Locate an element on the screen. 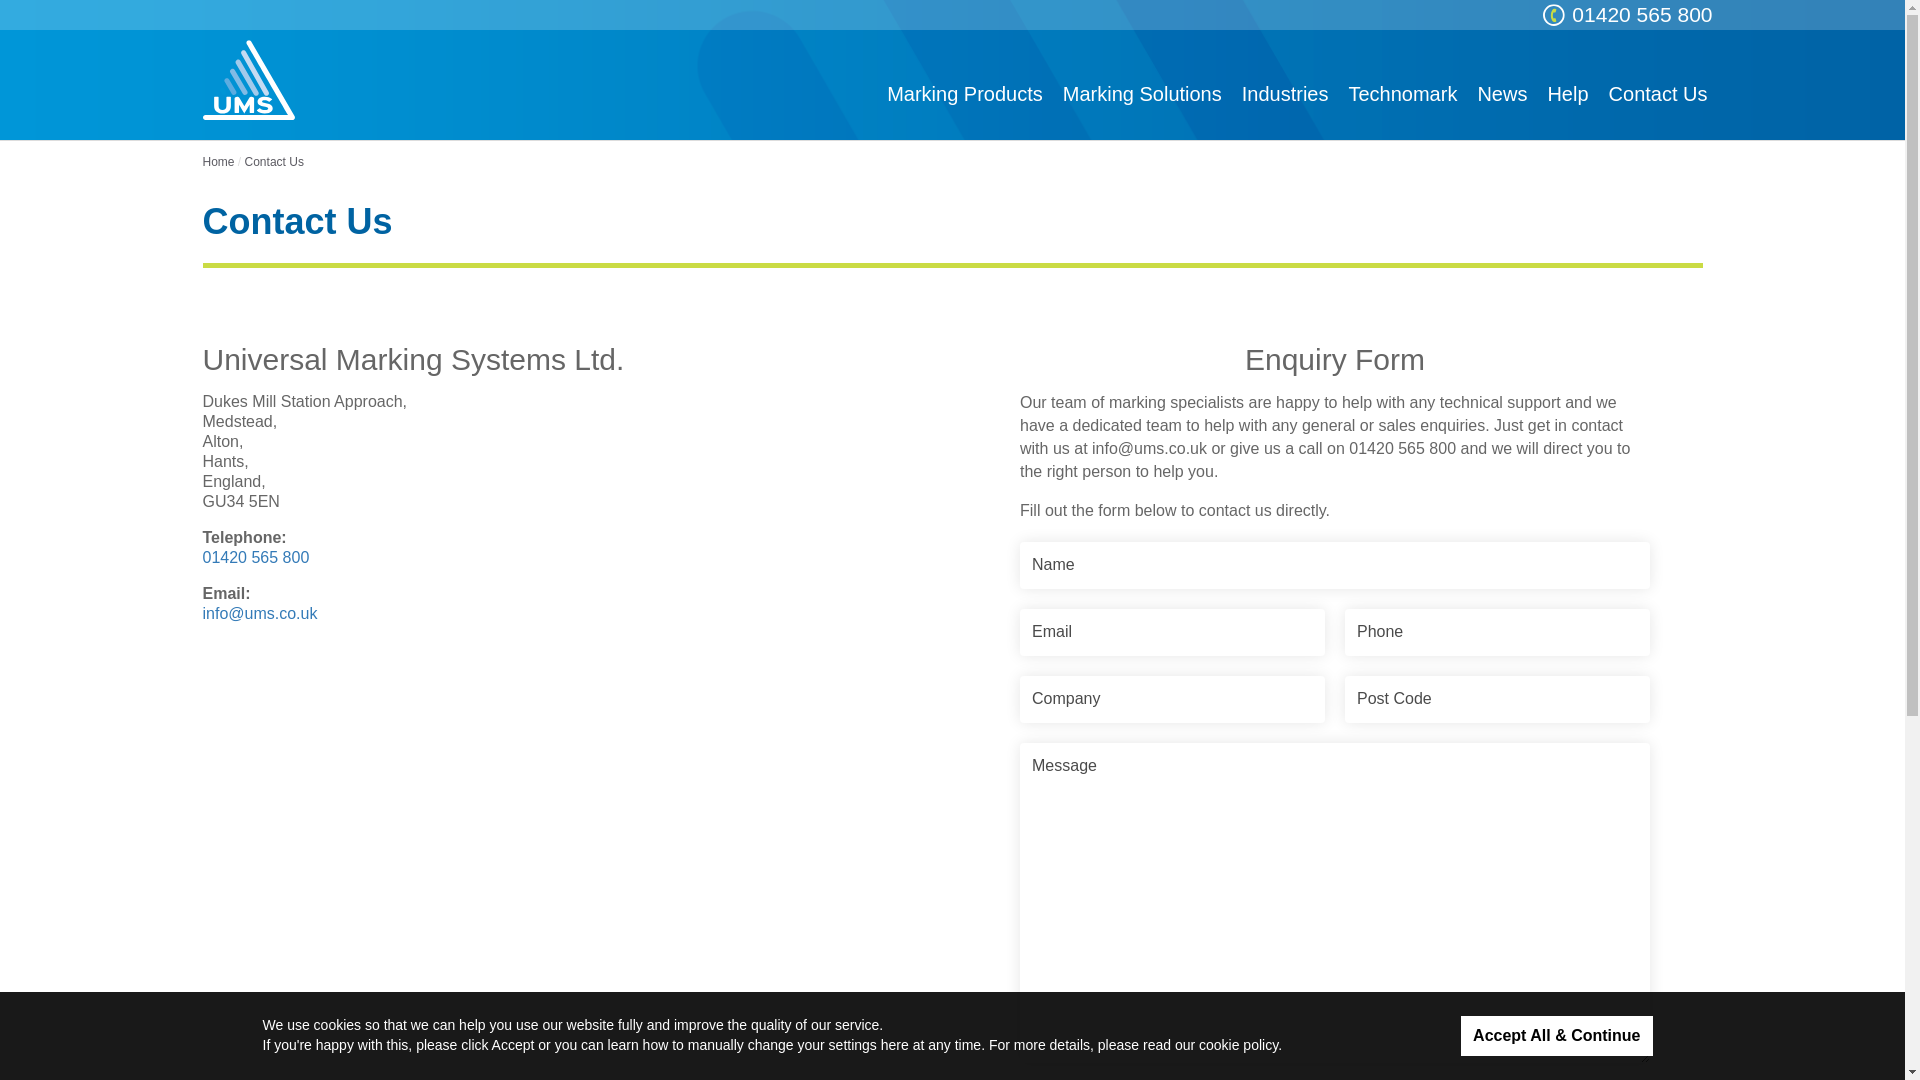  Marking Solutions is located at coordinates (1142, 94).